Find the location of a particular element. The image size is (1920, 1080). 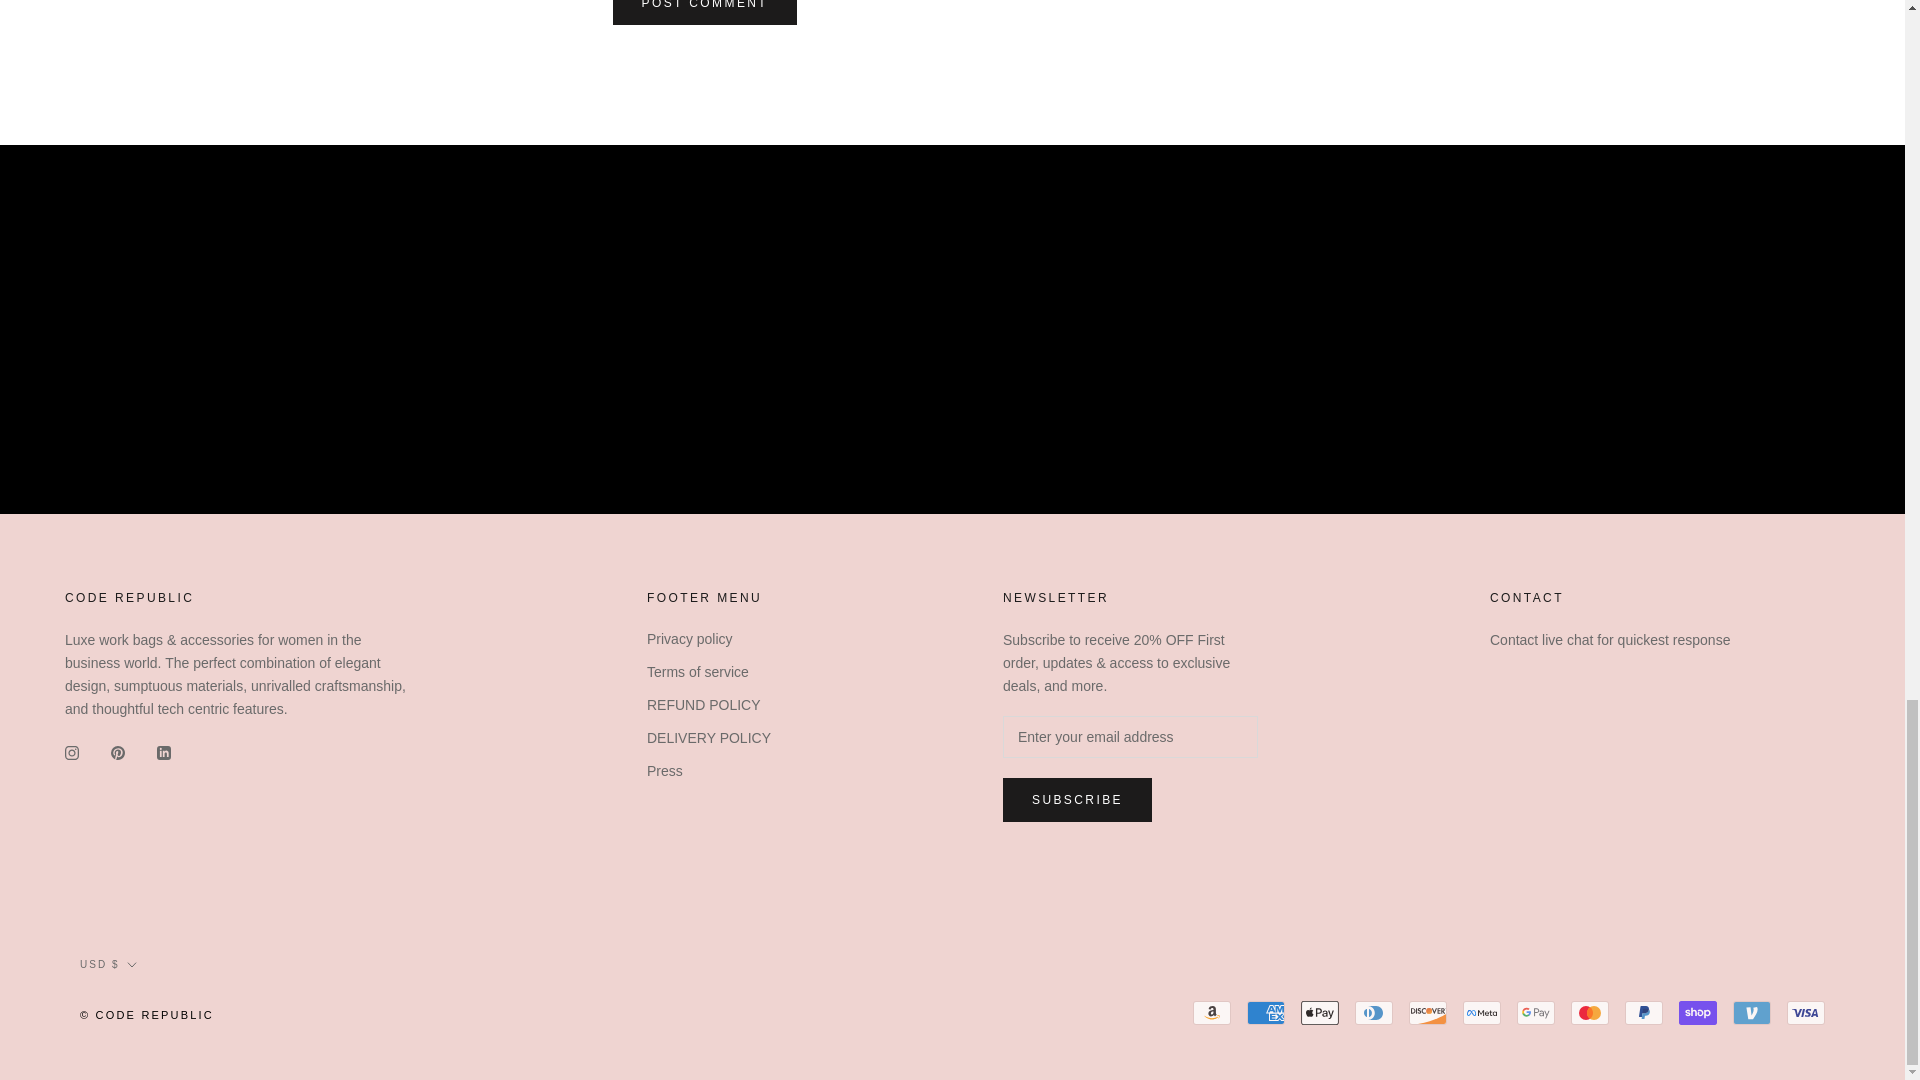

Discover is located at coordinates (1428, 1012).